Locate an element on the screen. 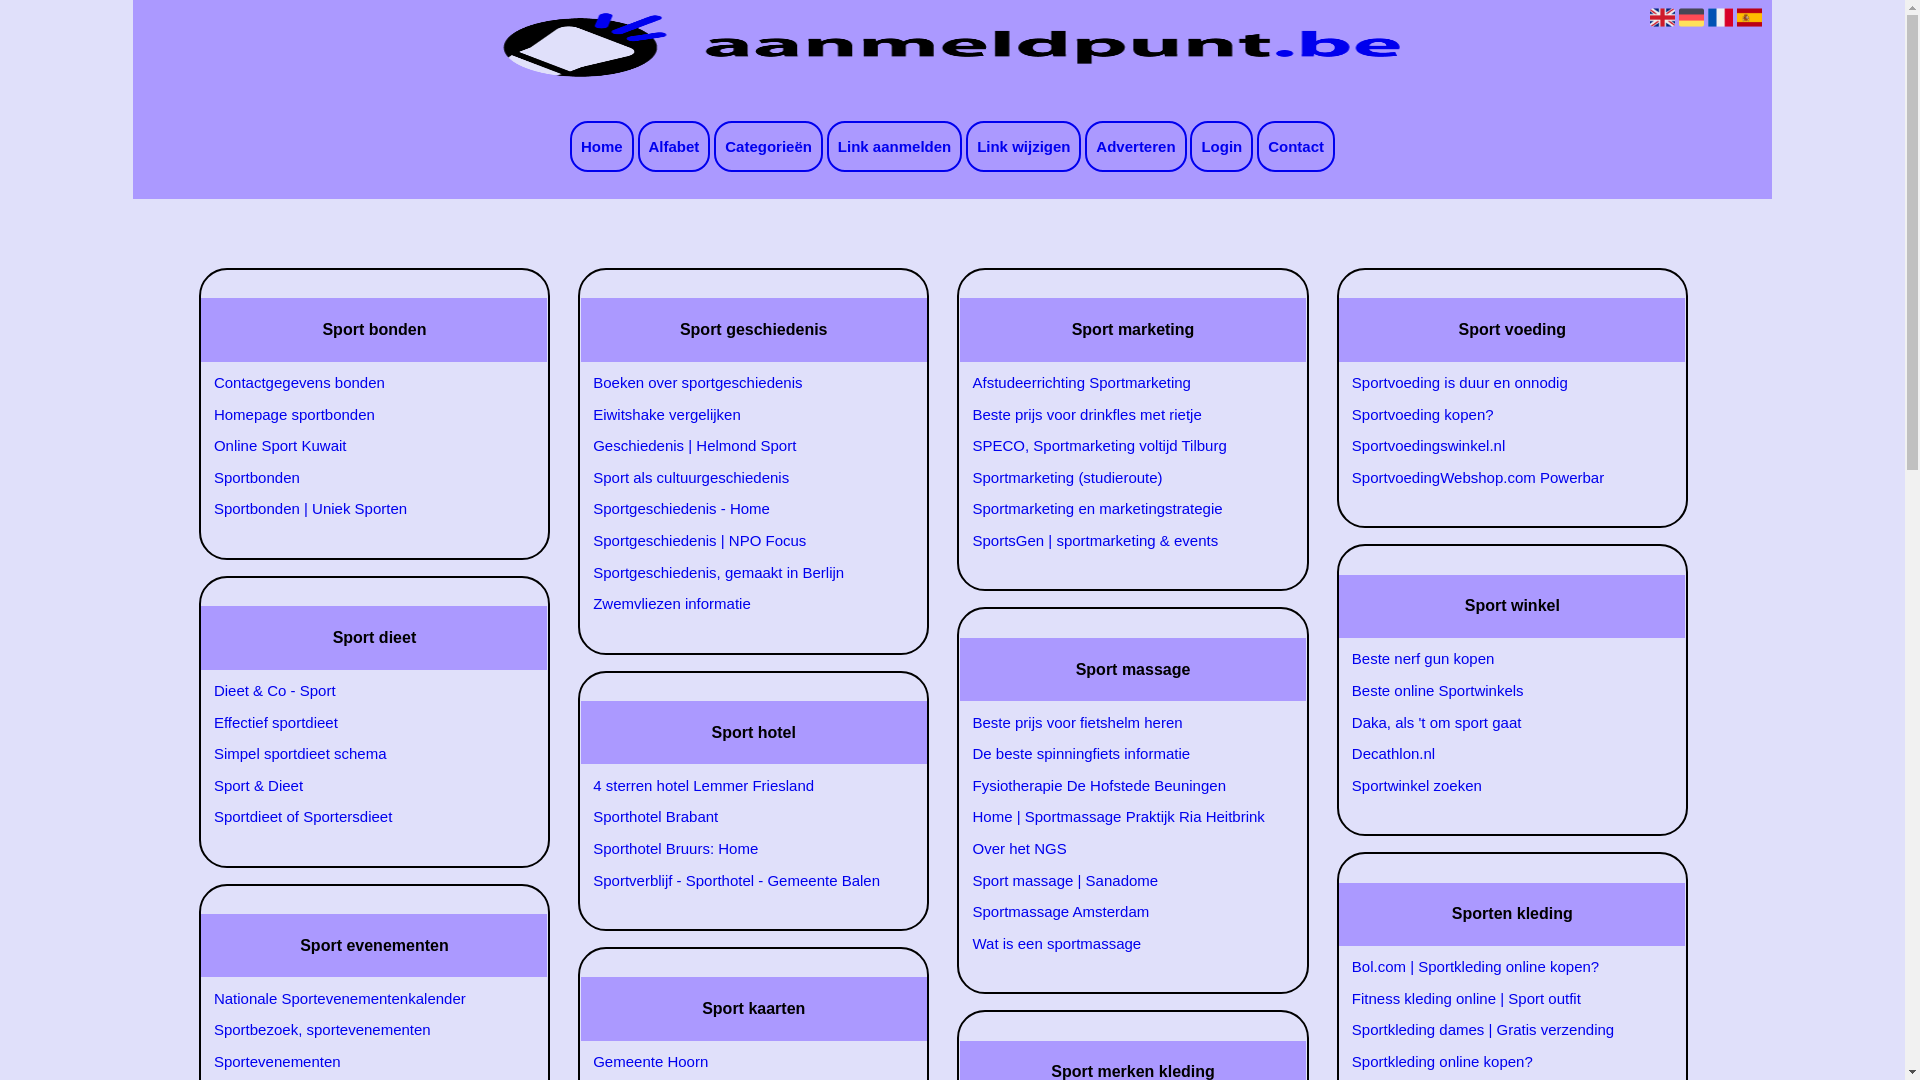  Online Sport Kuwait is located at coordinates (363, 446).